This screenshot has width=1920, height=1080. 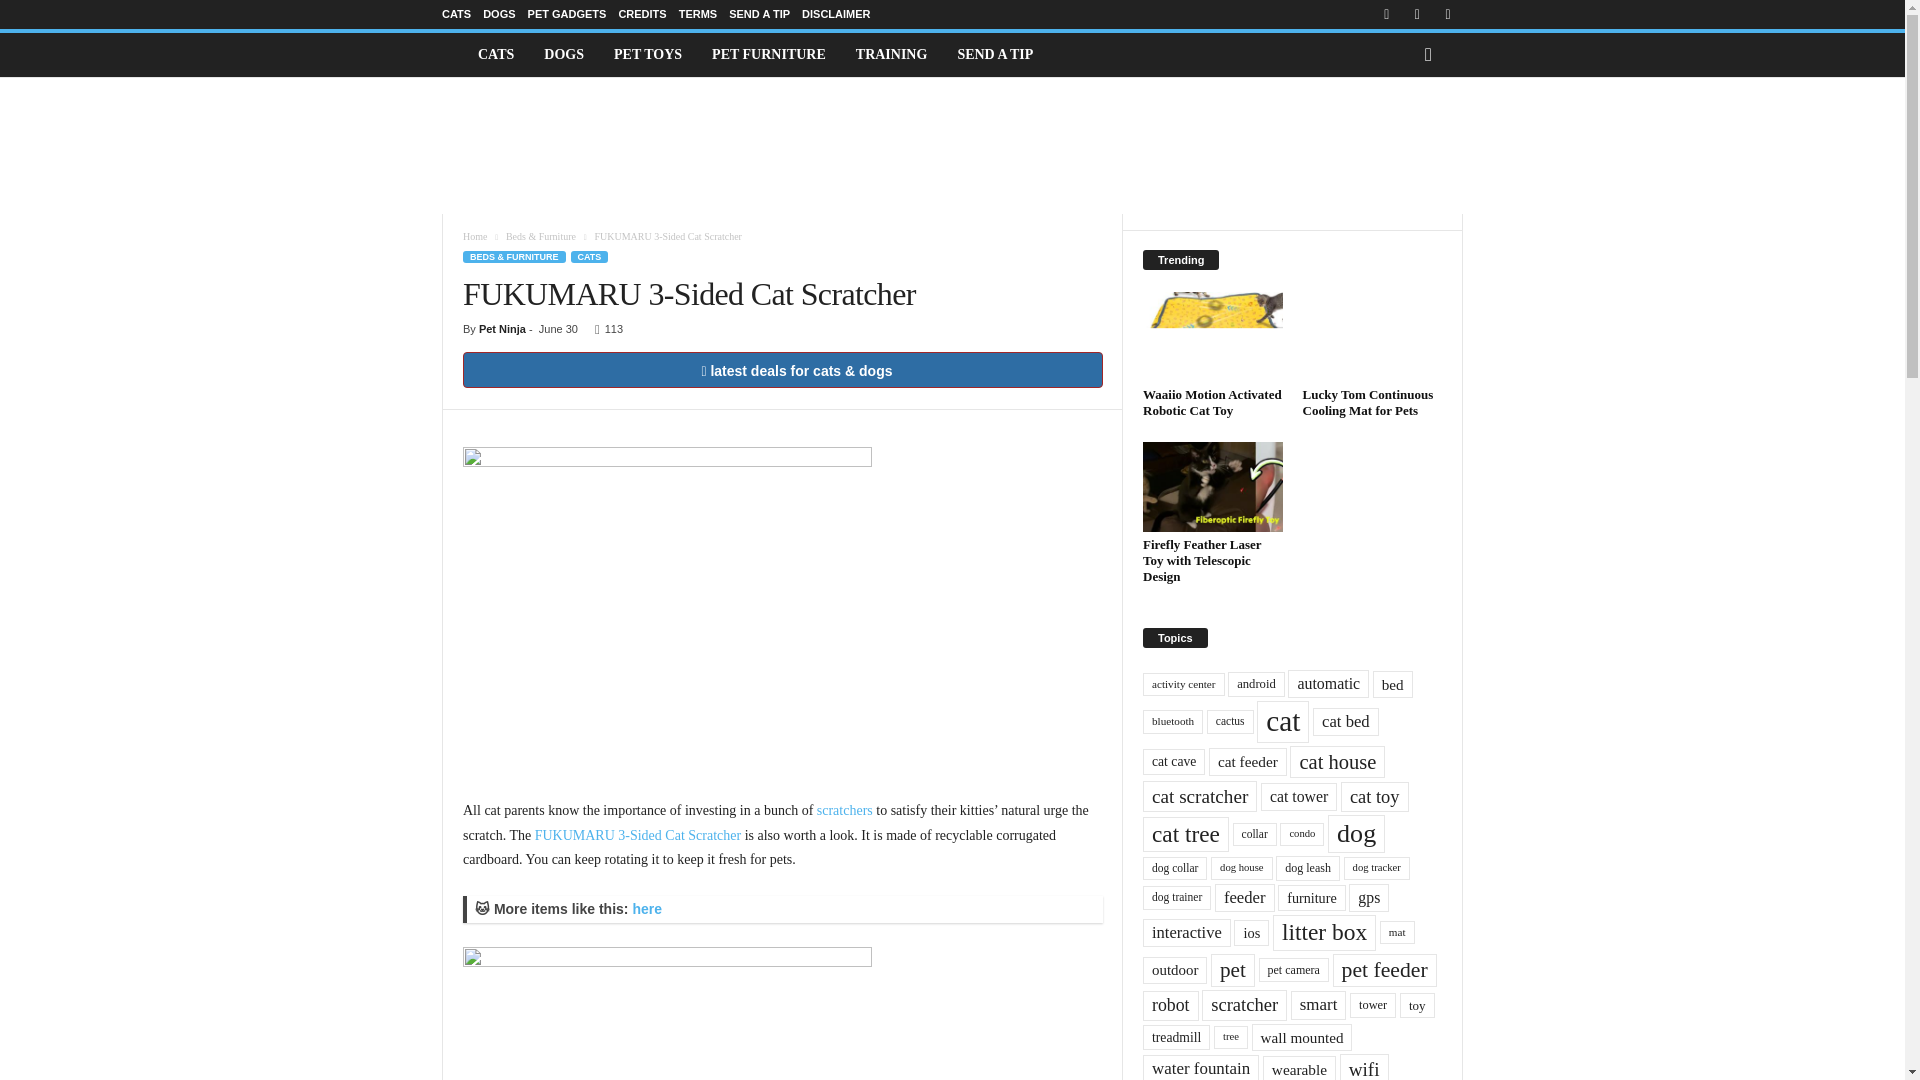 What do you see at coordinates (567, 14) in the screenshot?
I see `PET GADGETS` at bounding box center [567, 14].